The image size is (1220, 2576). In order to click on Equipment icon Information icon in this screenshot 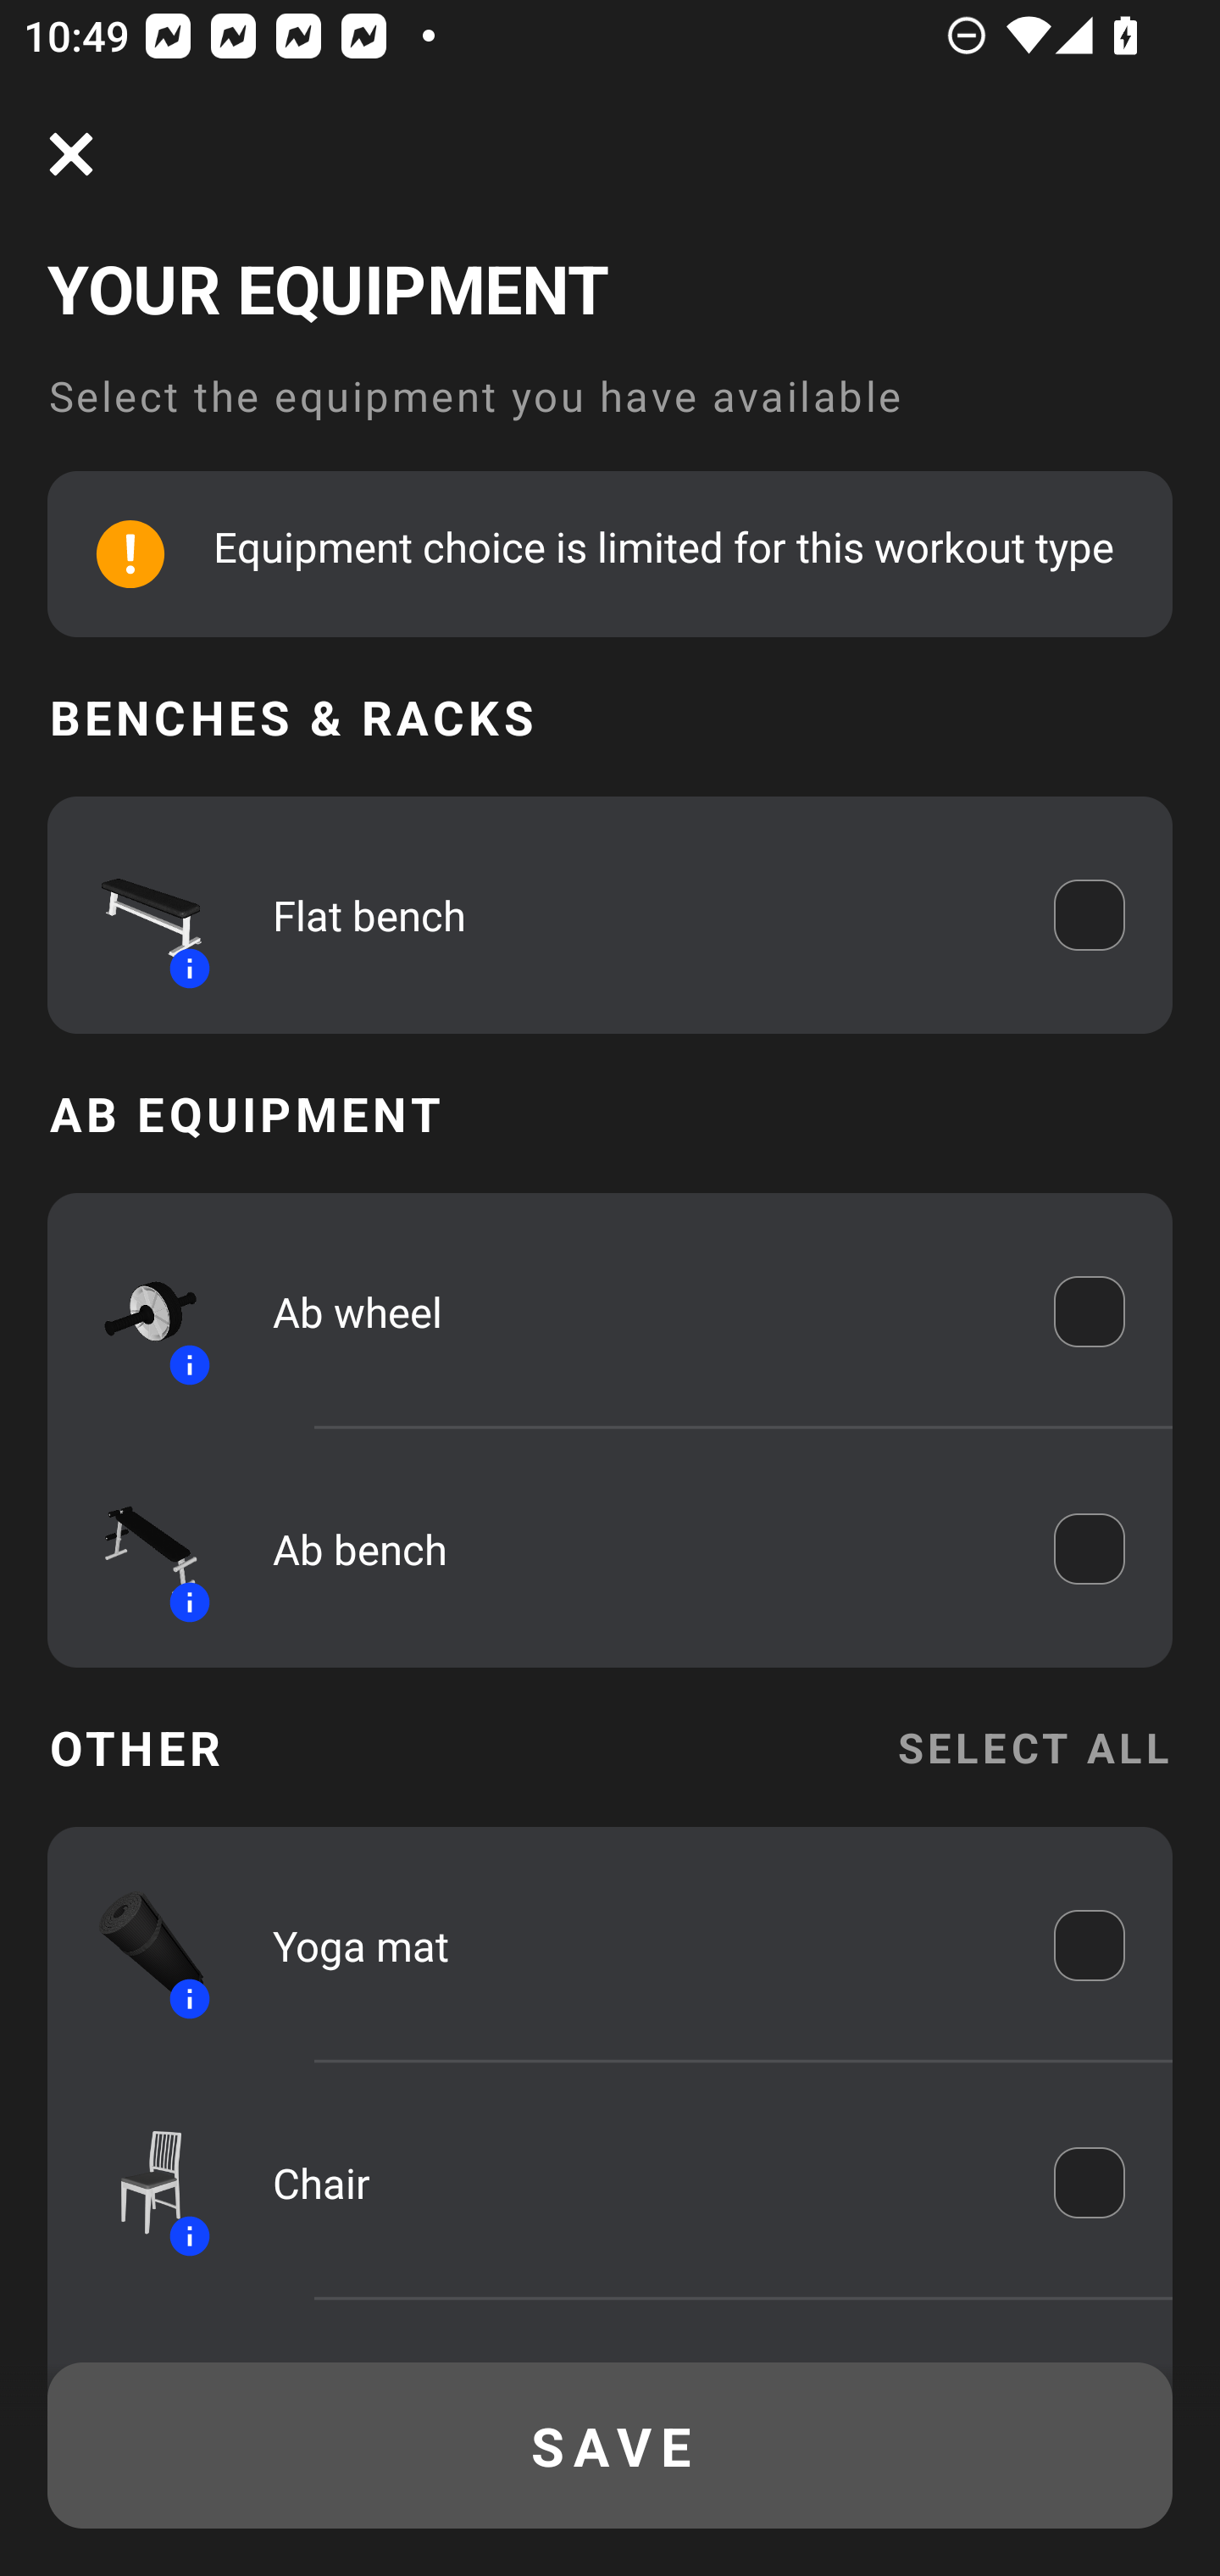, I will do `click(136, 1312)`.